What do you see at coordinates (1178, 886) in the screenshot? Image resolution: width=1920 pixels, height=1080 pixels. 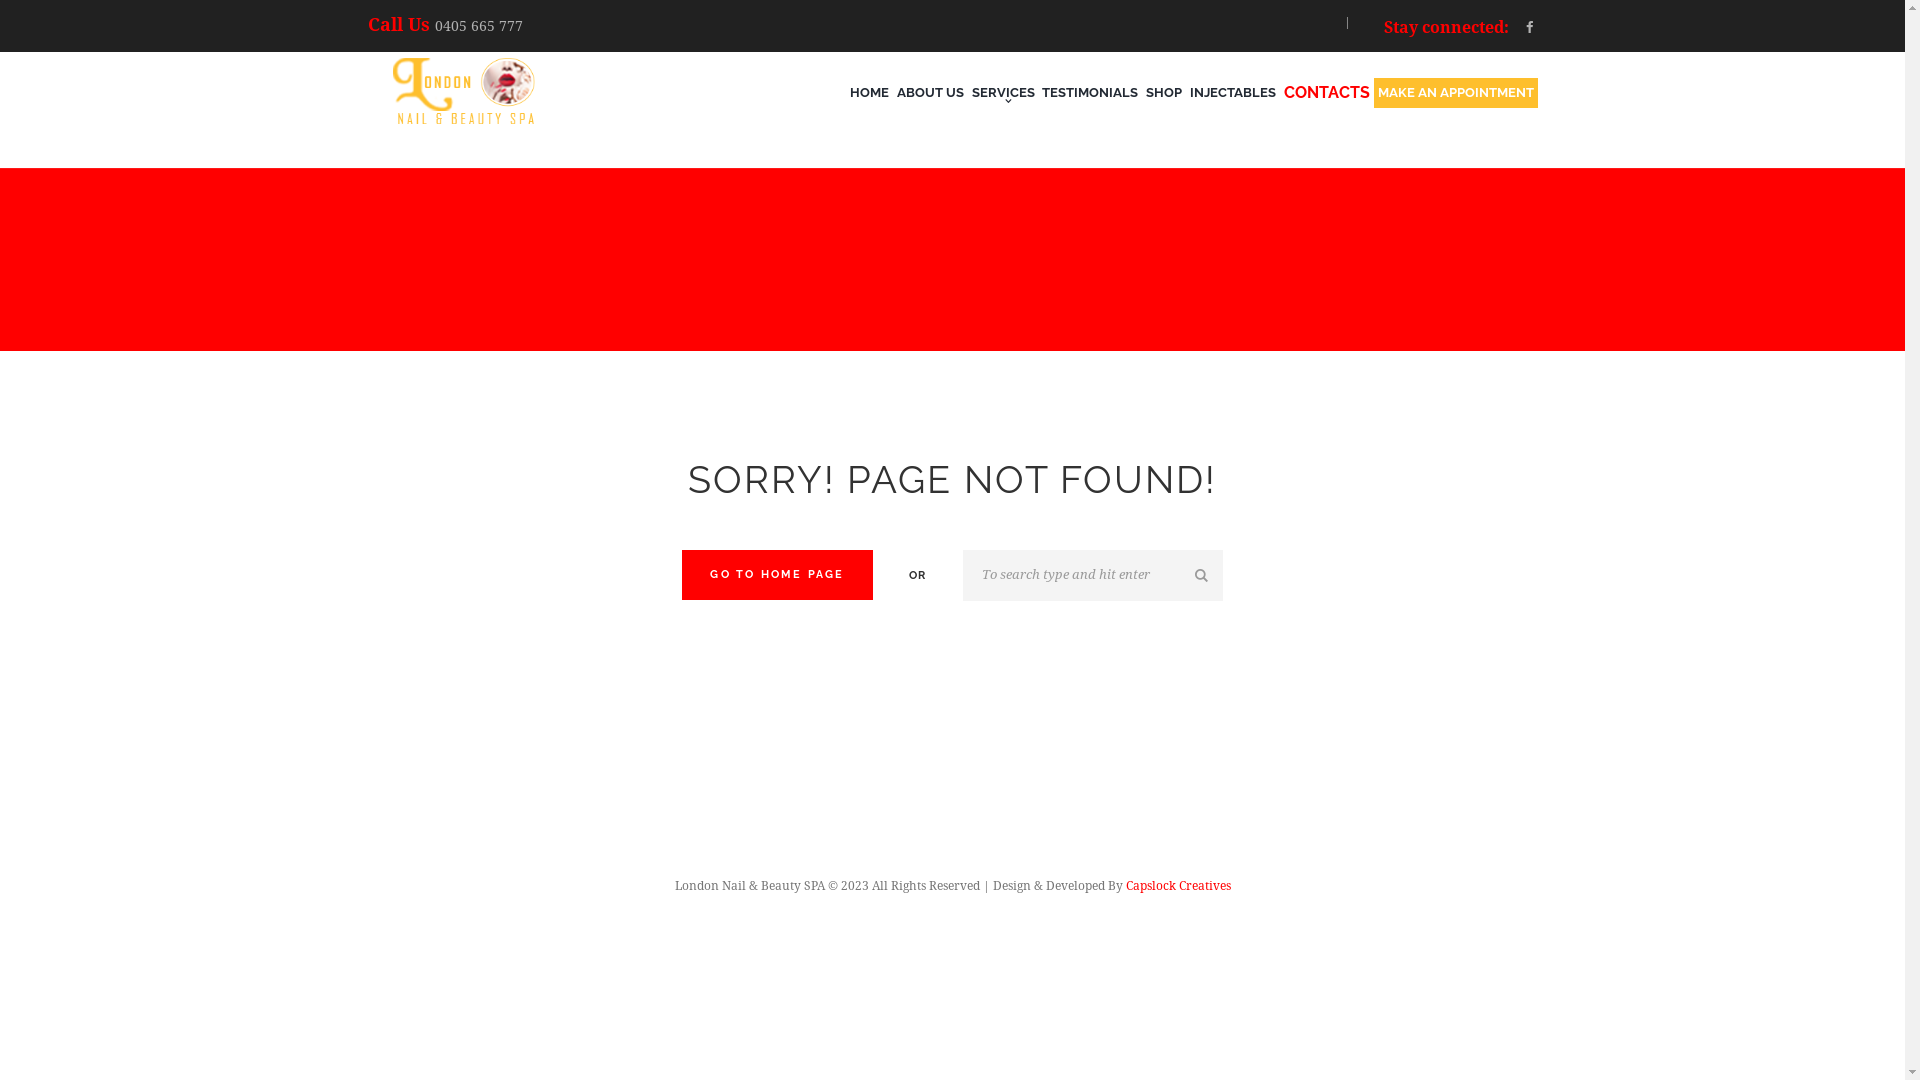 I see `Capslock Creatives` at bounding box center [1178, 886].